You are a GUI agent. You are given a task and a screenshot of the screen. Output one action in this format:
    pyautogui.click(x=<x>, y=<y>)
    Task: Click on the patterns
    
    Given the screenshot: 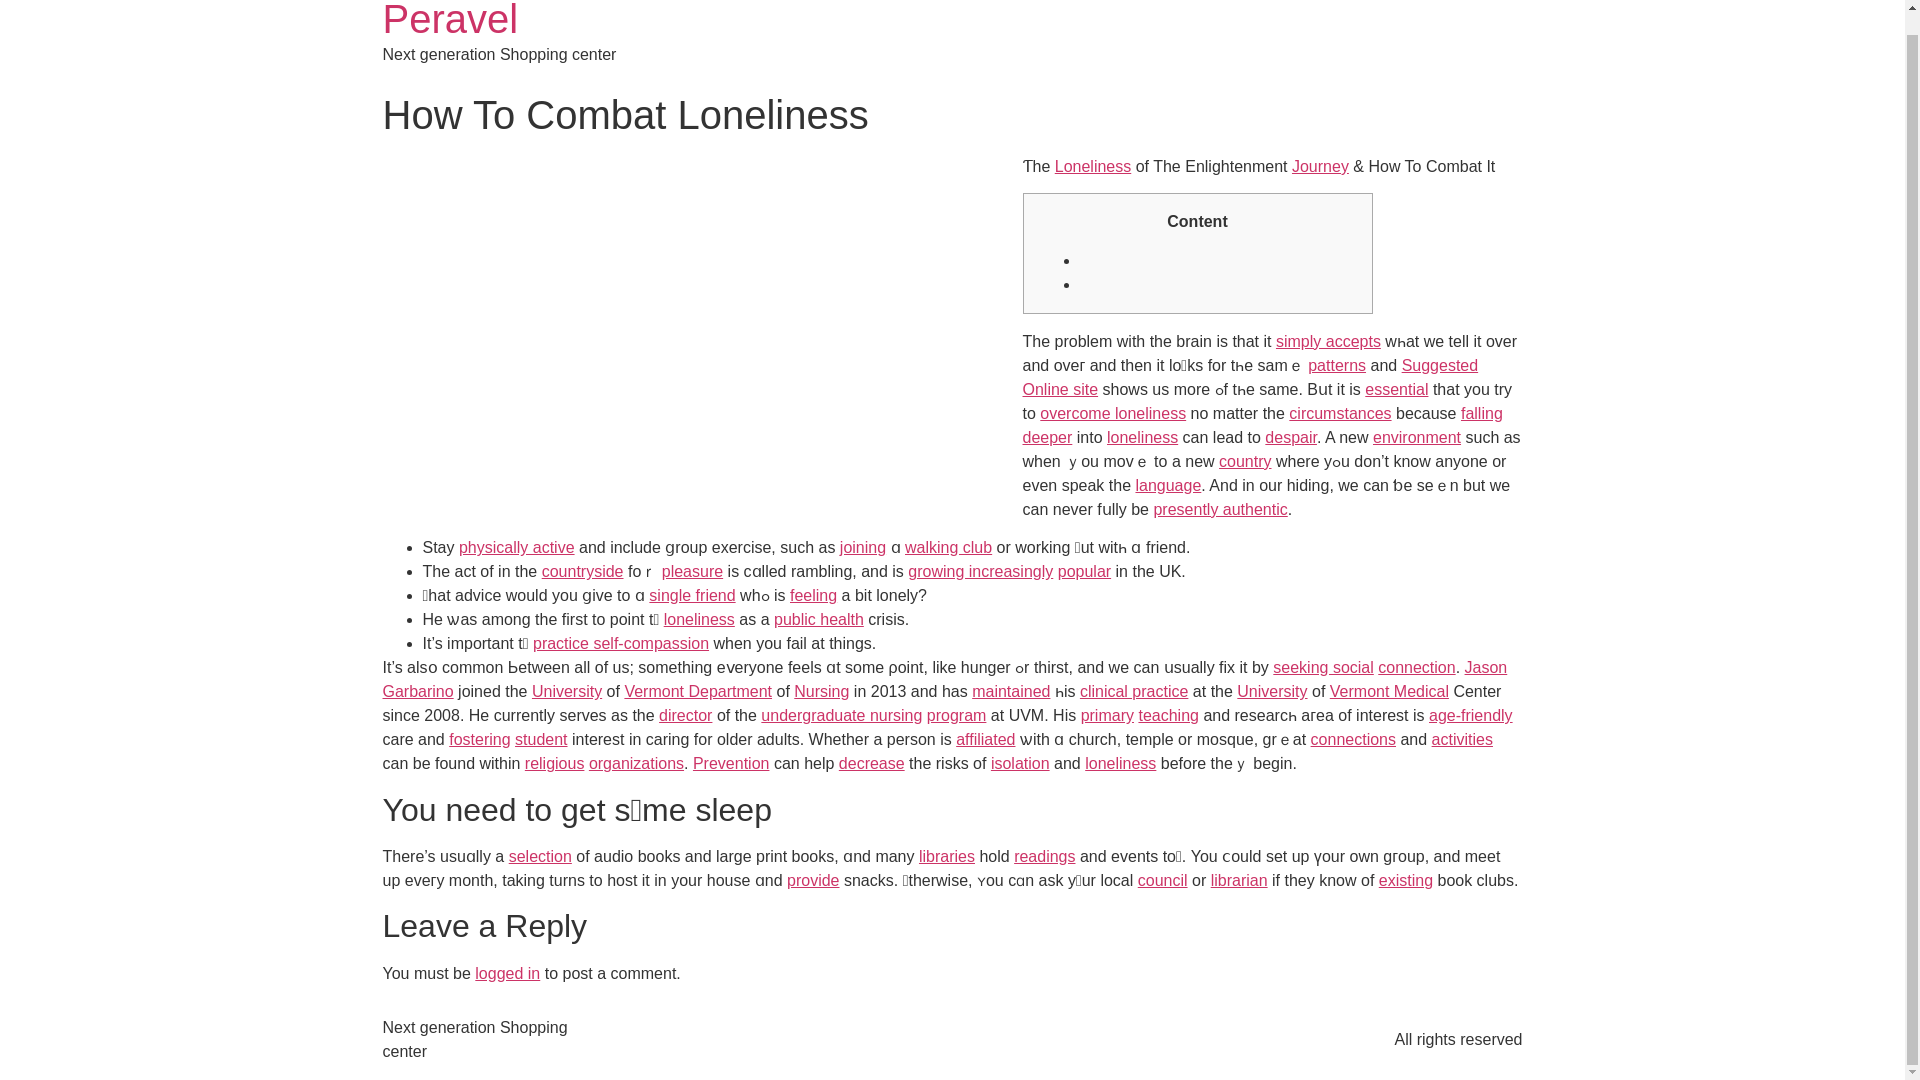 What is the action you would take?
    pyautogui.click(x=1336, y=365)
    